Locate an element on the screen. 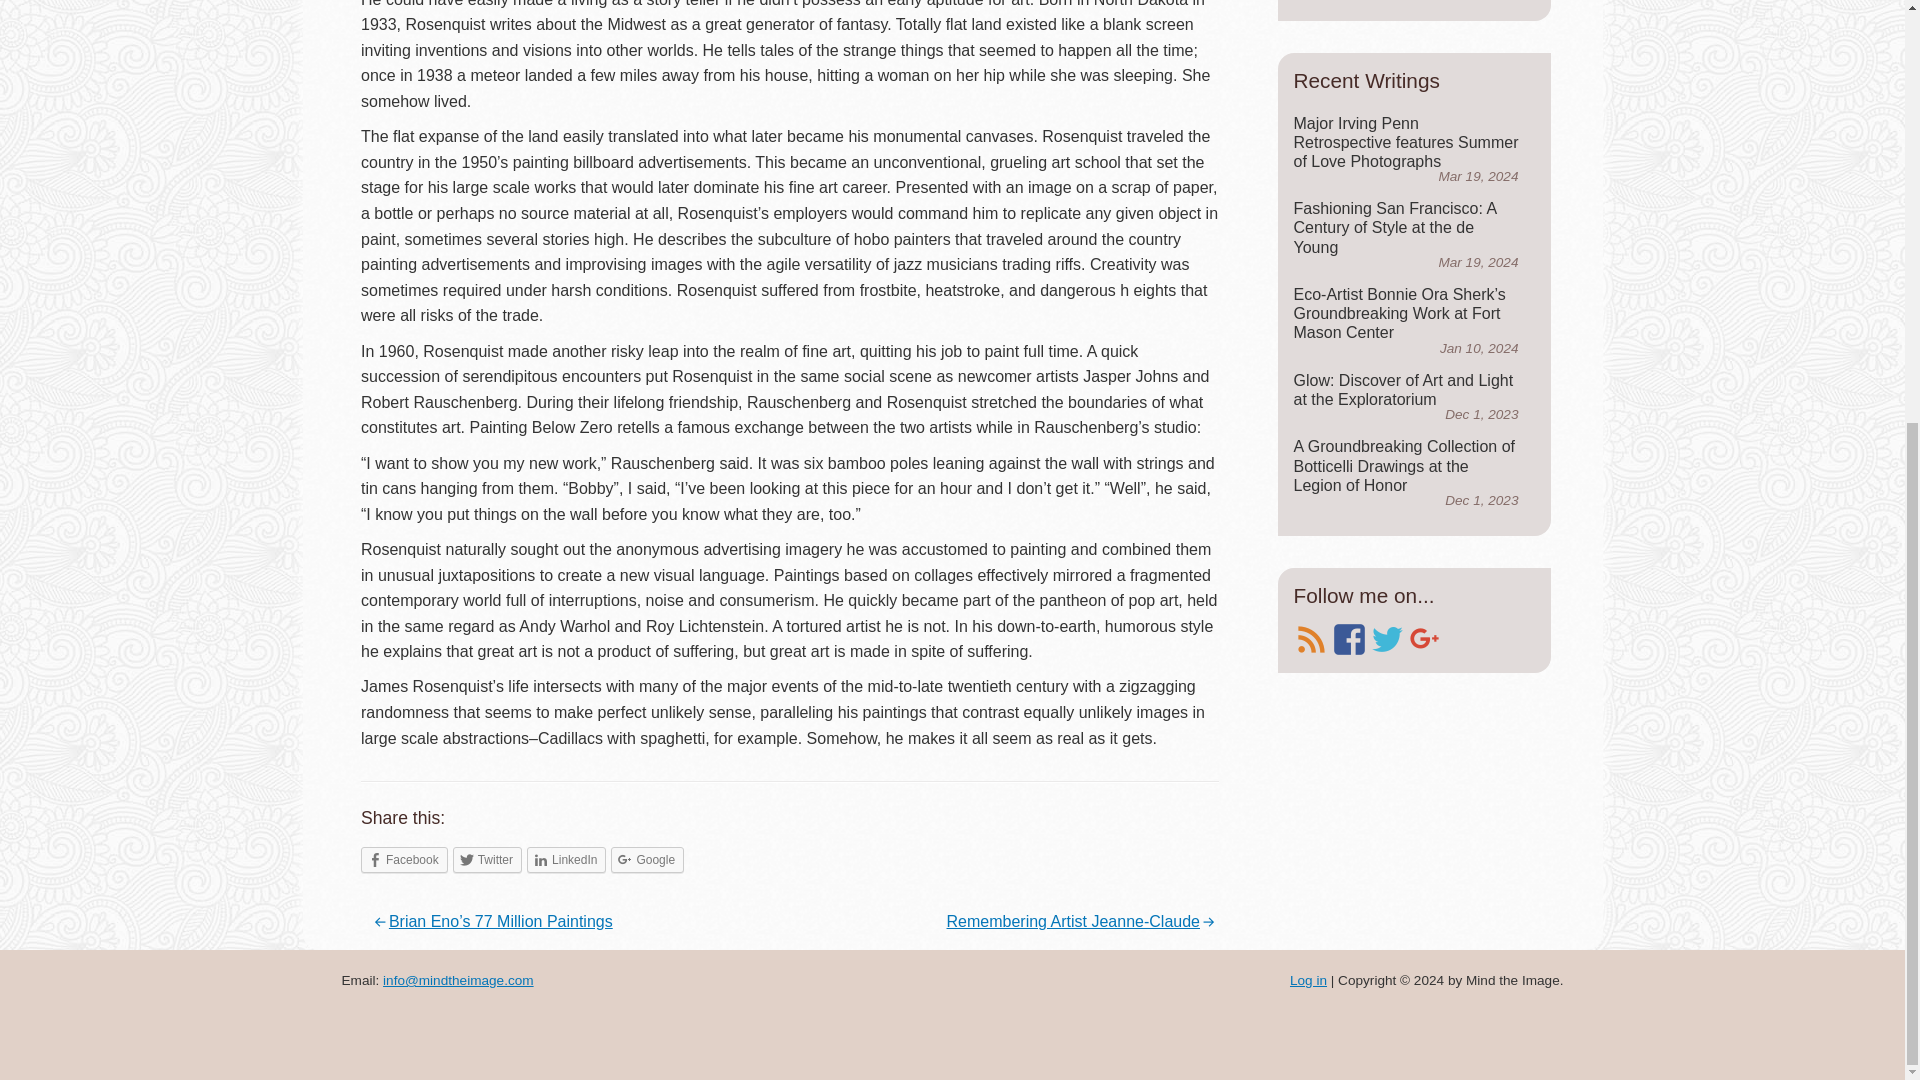 This screenshot has width=1920, height=1080. Facebook is located at coordinates (404, 859).